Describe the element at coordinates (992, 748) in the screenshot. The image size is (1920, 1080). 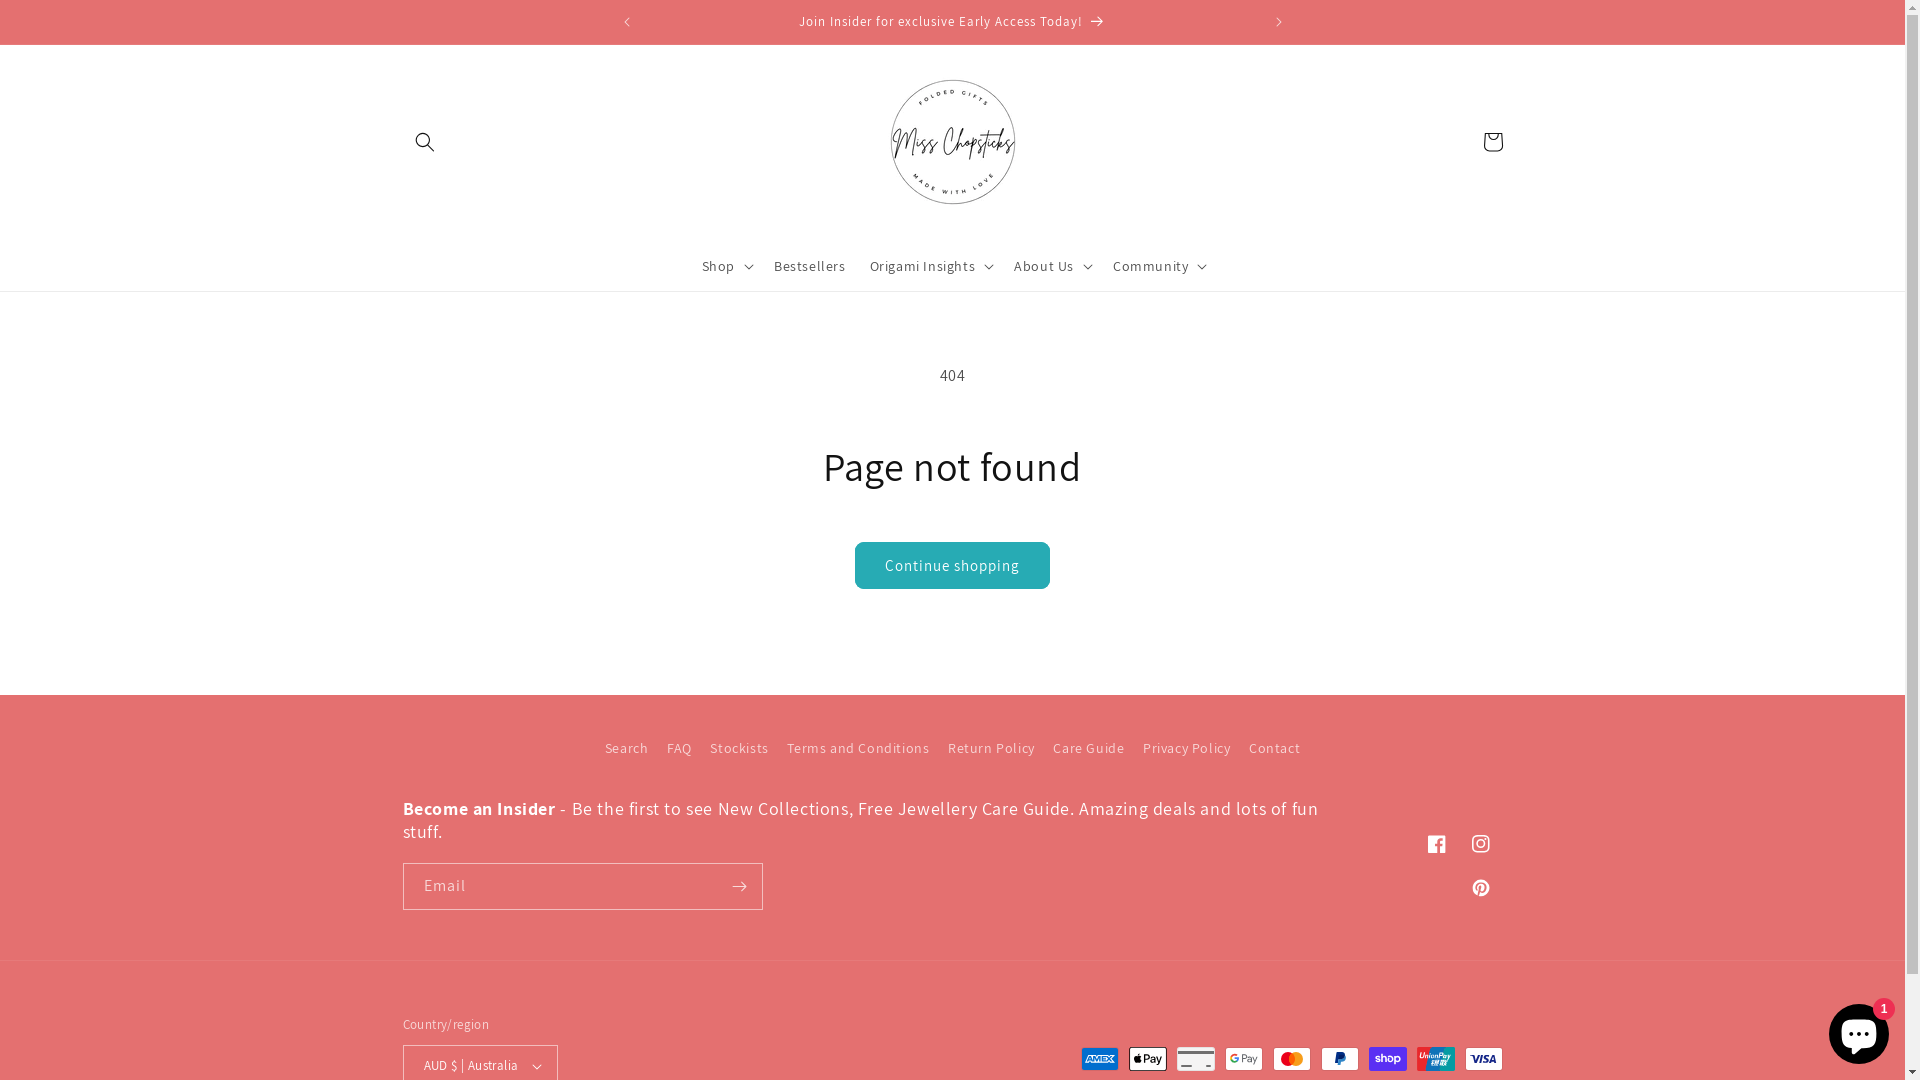
I see `Return Policy` at that location.